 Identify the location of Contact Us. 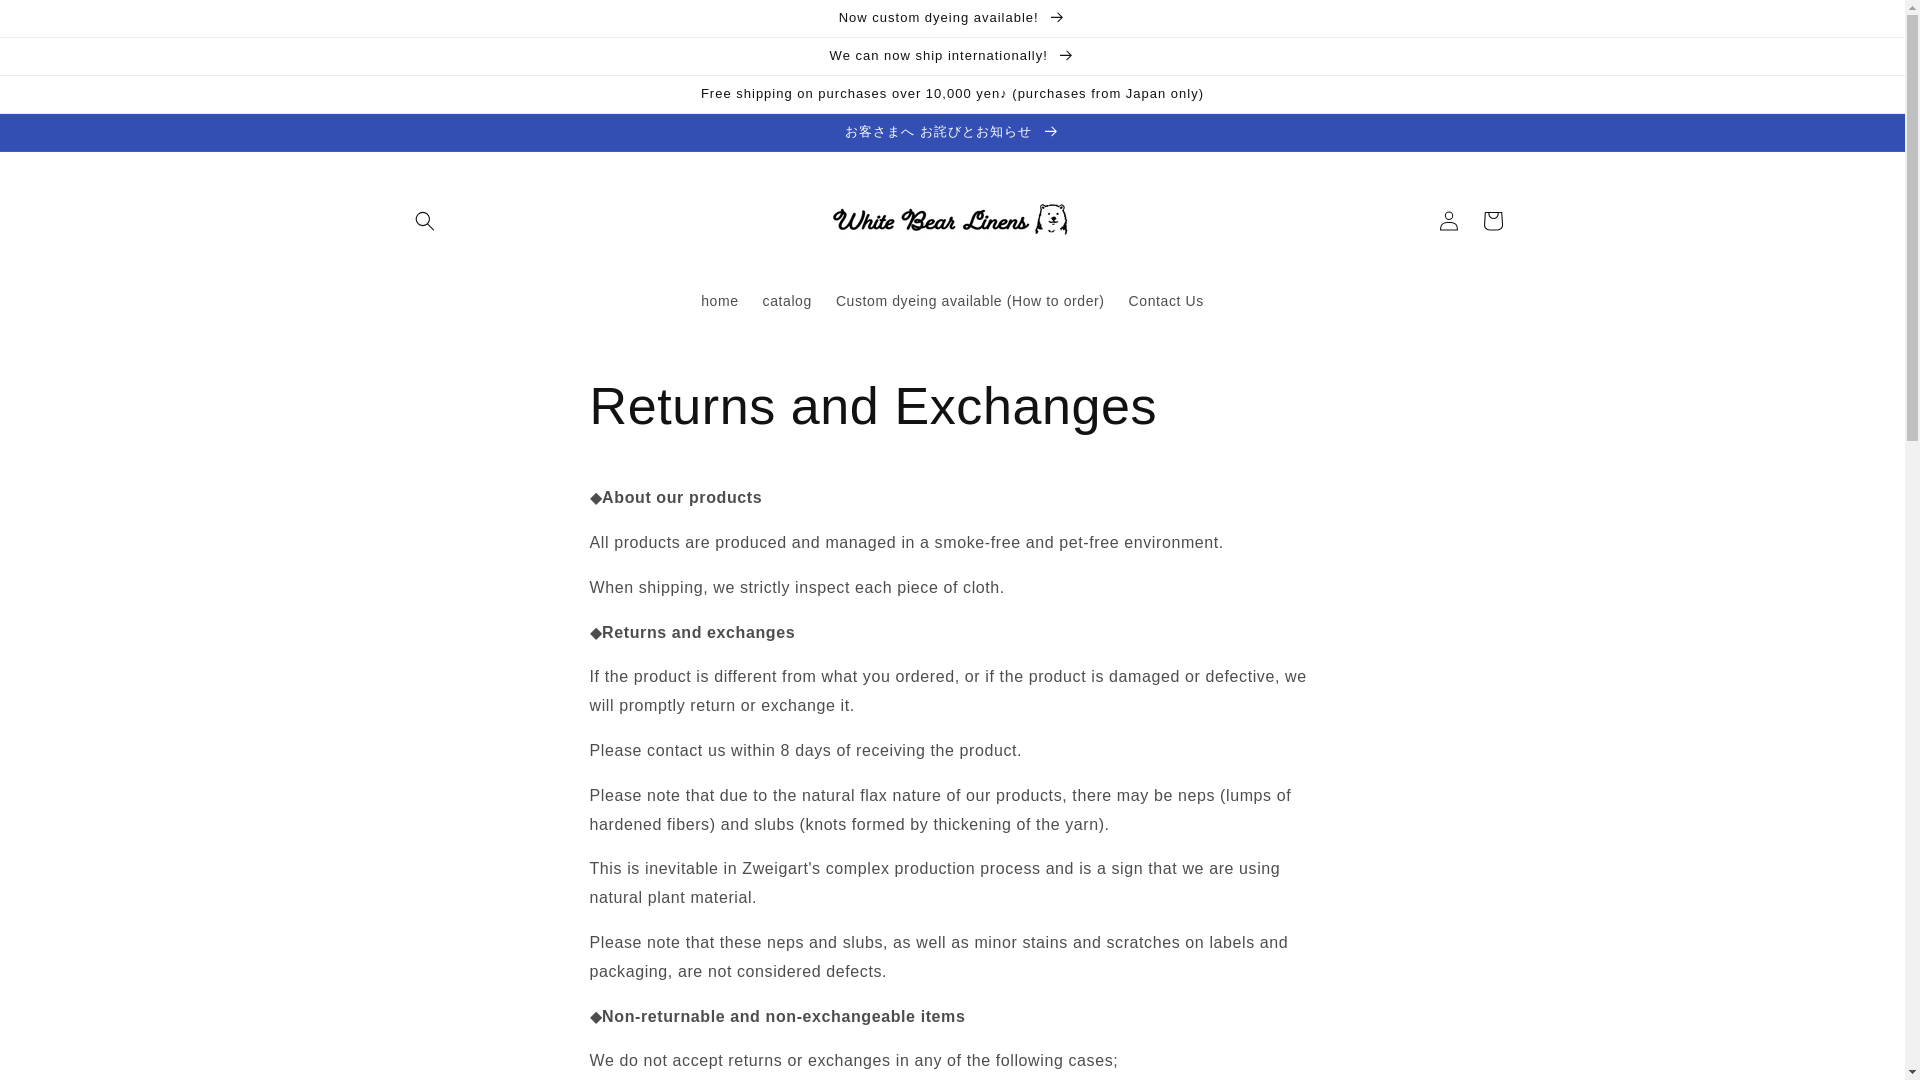
(1166, 300).